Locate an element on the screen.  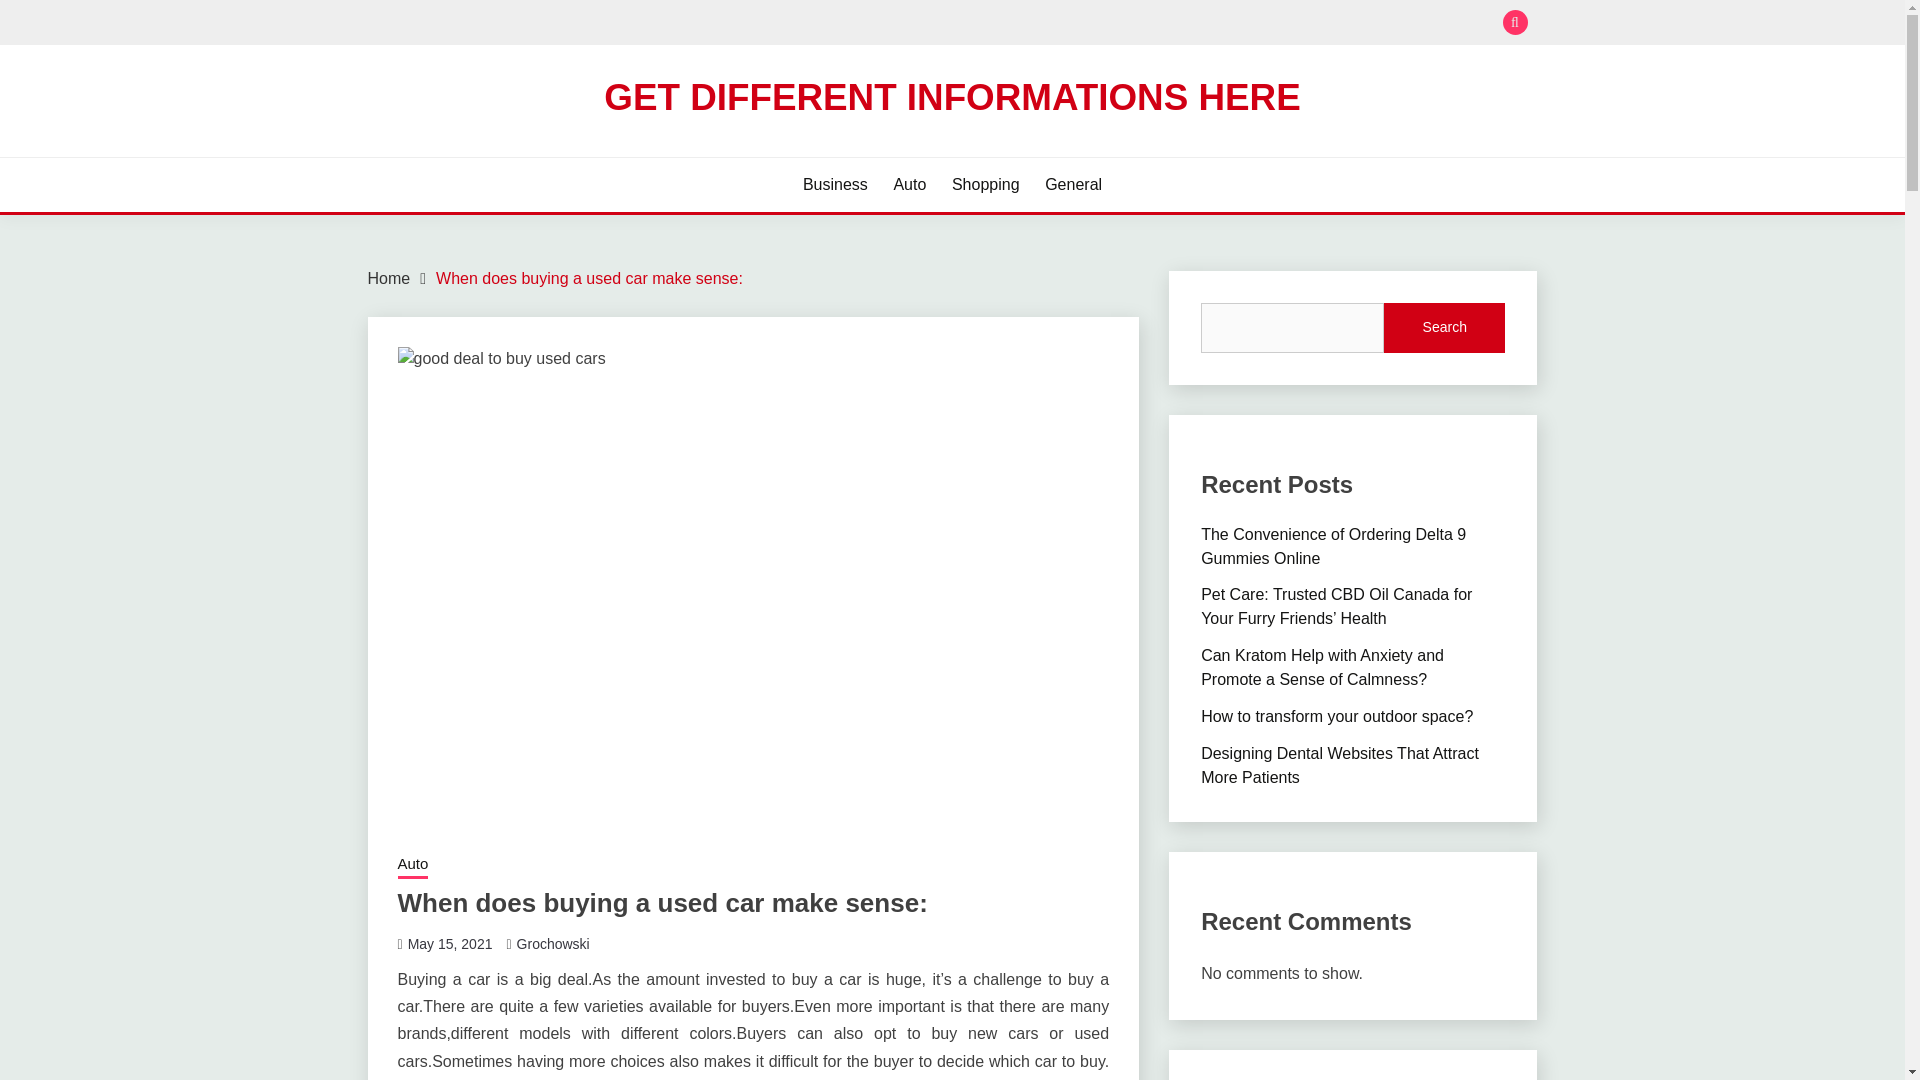
Search is located at coordinates (1444, 328).